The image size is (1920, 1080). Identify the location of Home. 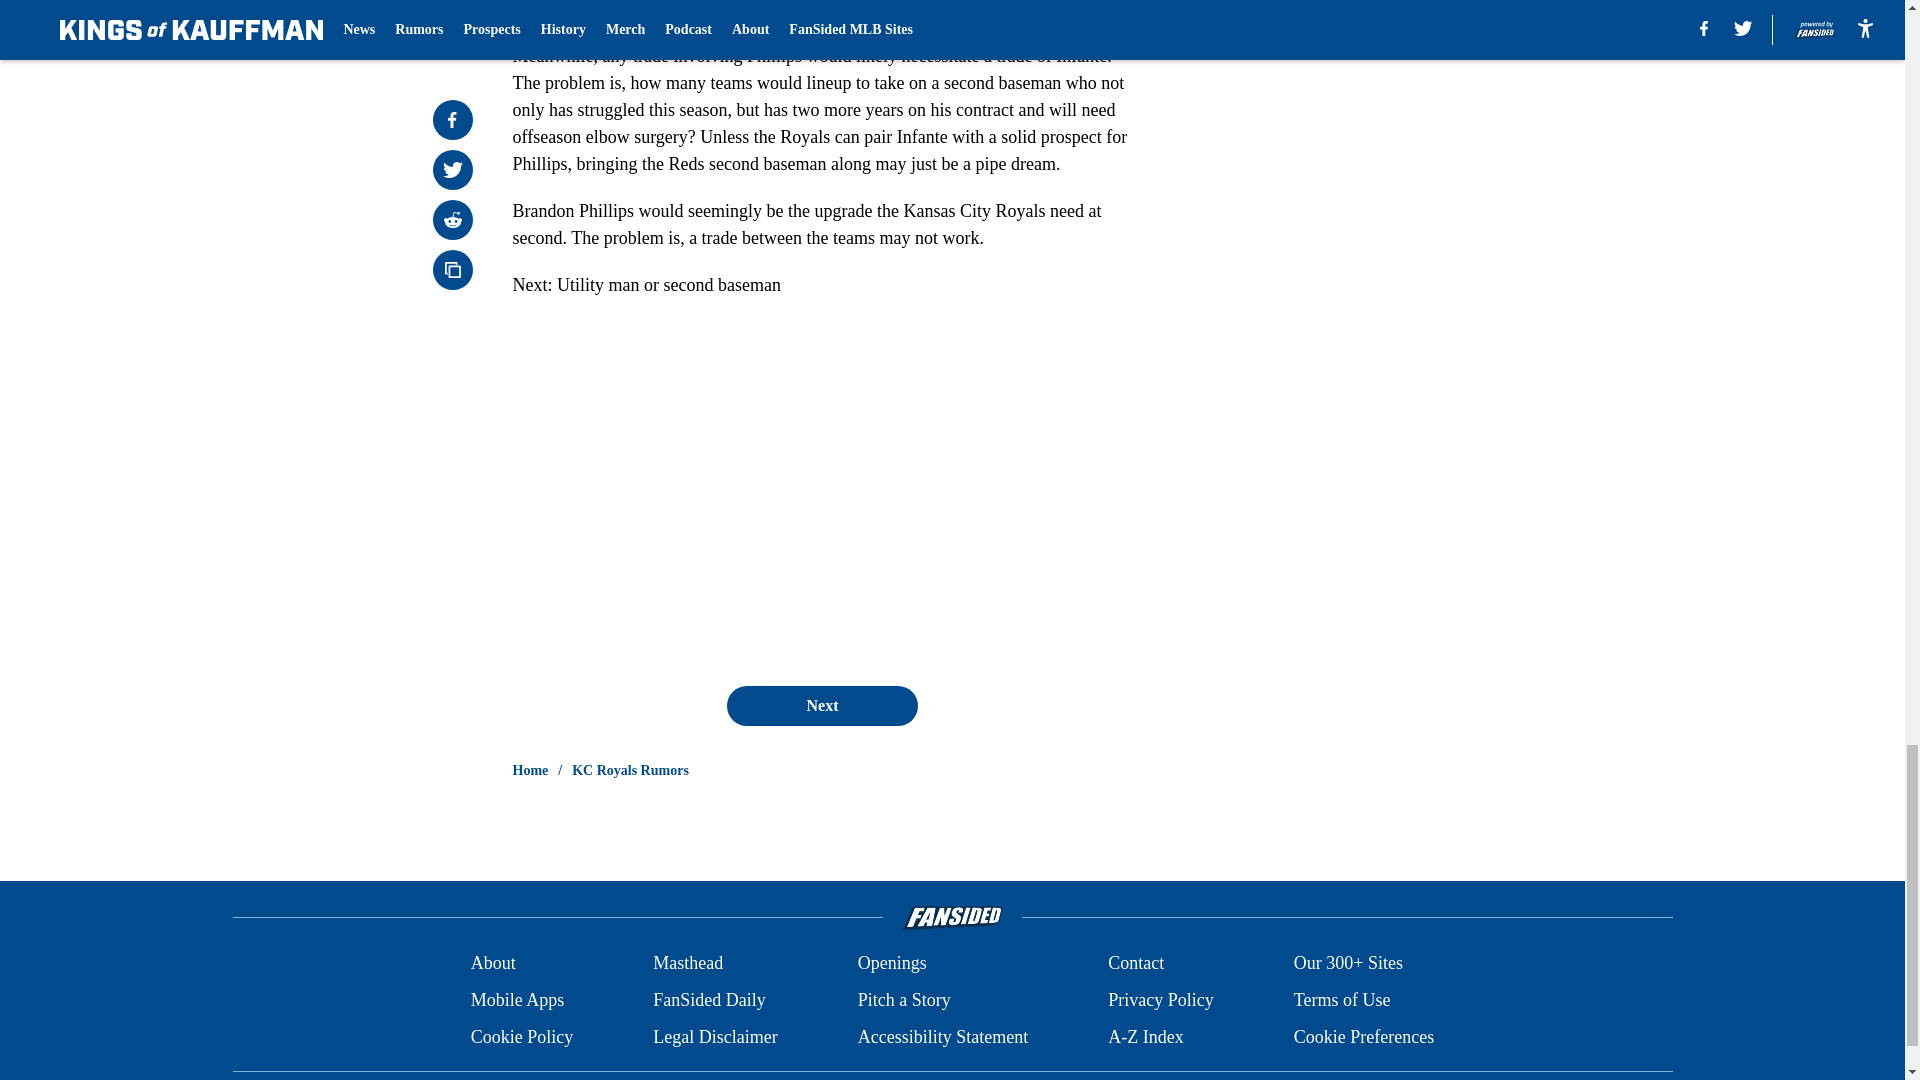
(530, 770).